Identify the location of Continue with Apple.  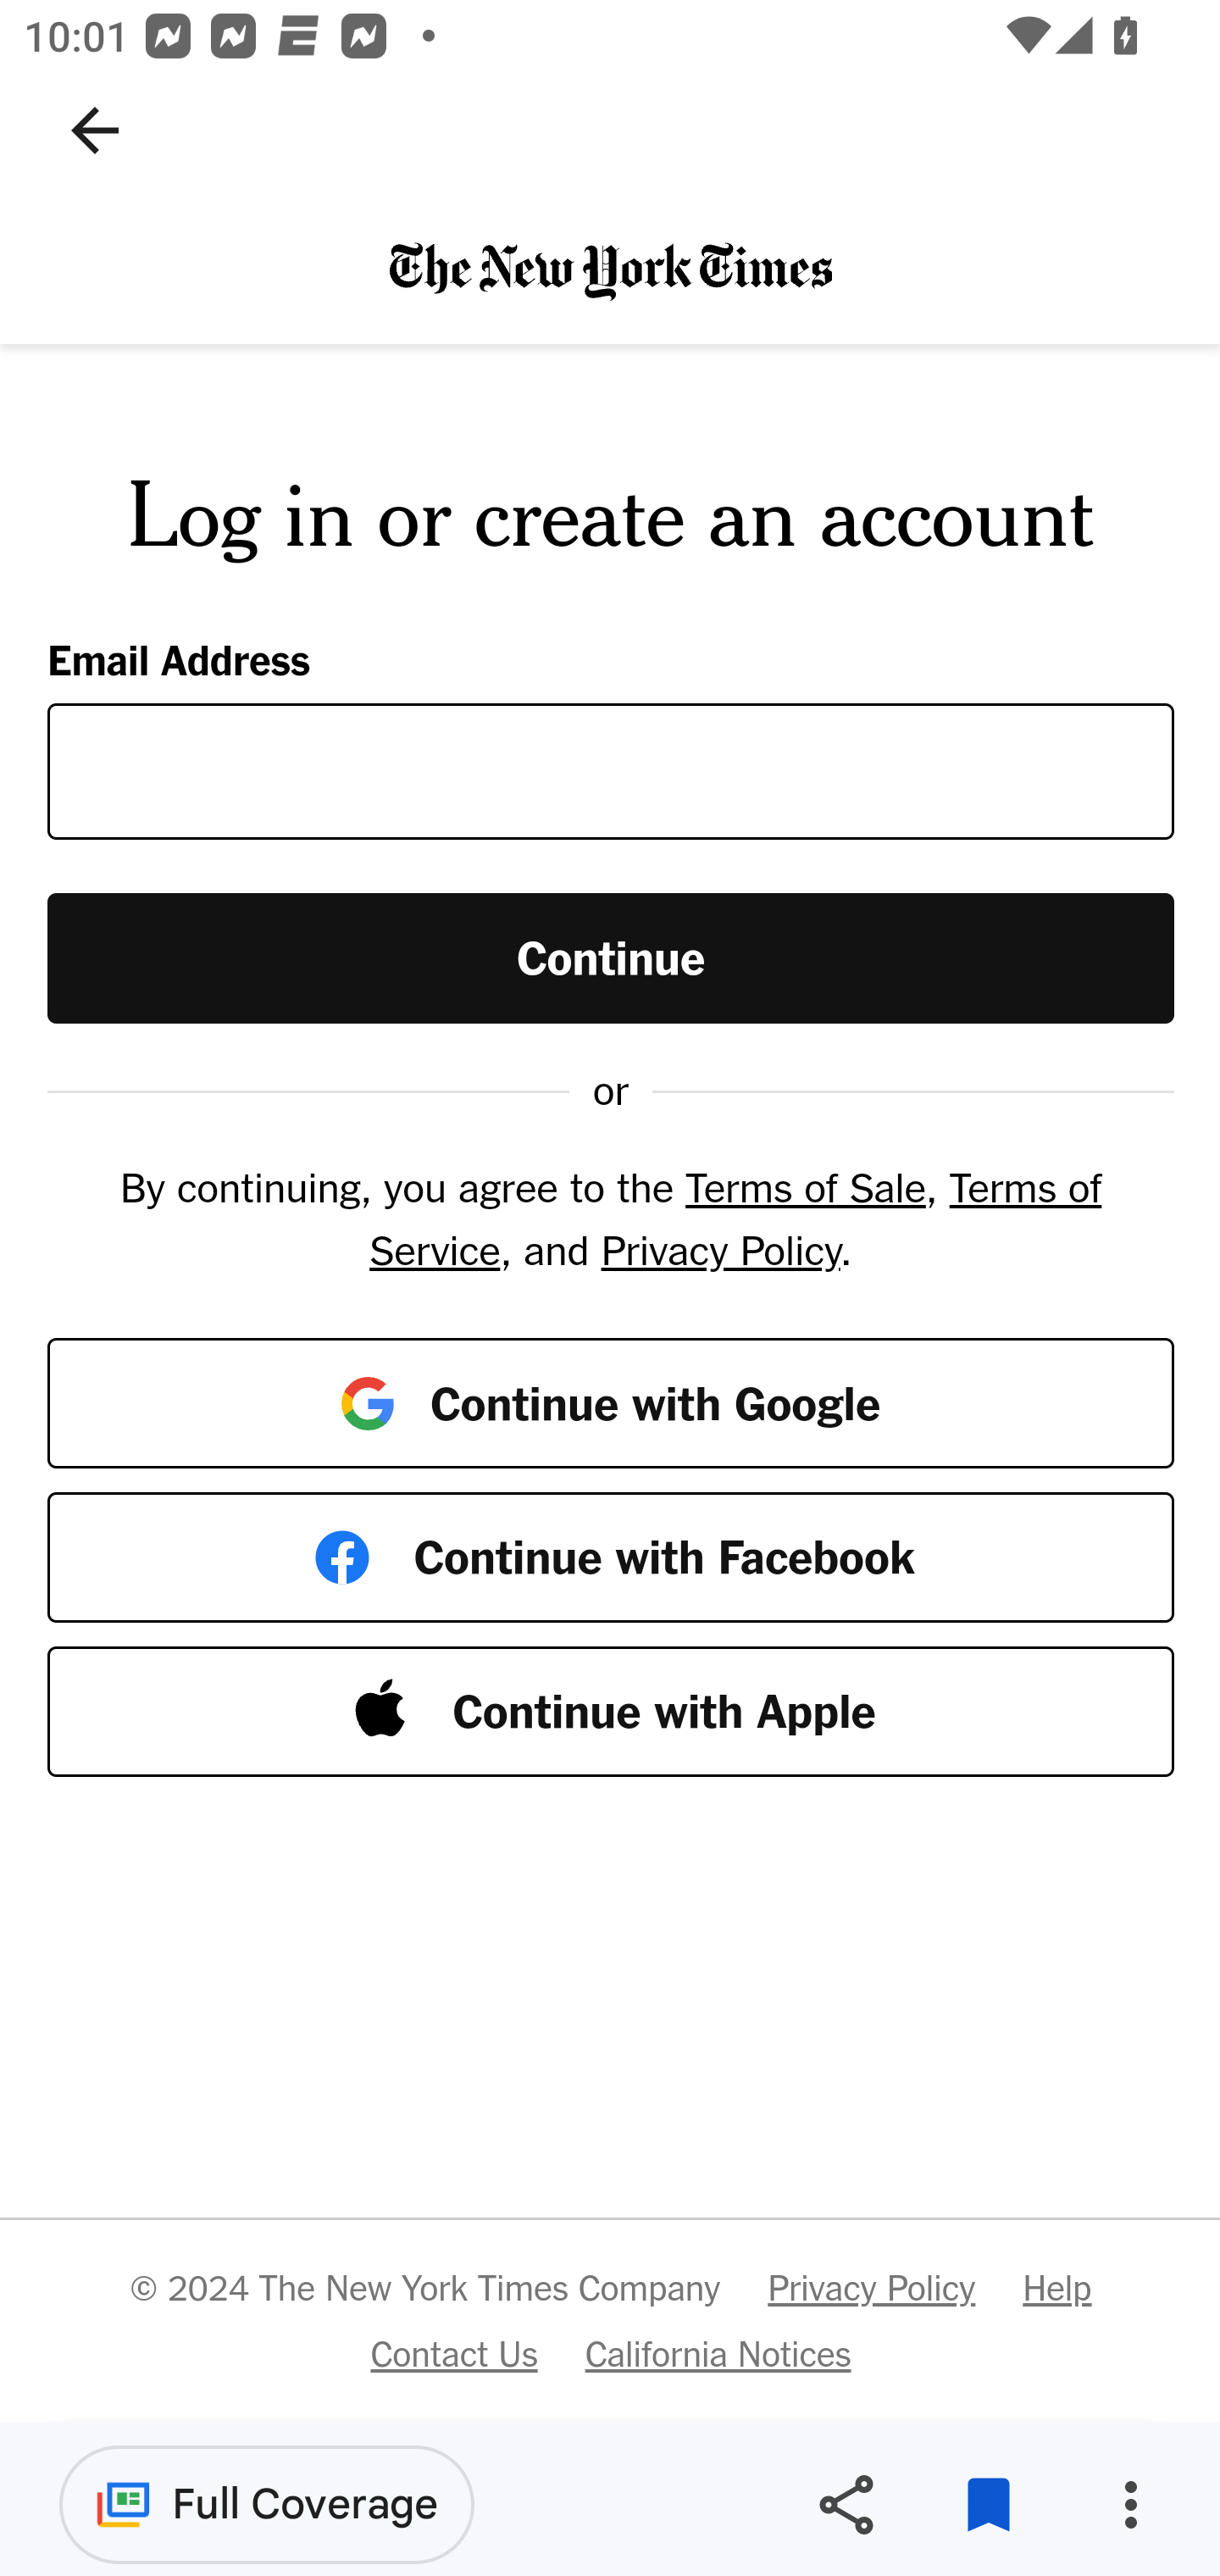
(612, 1712).